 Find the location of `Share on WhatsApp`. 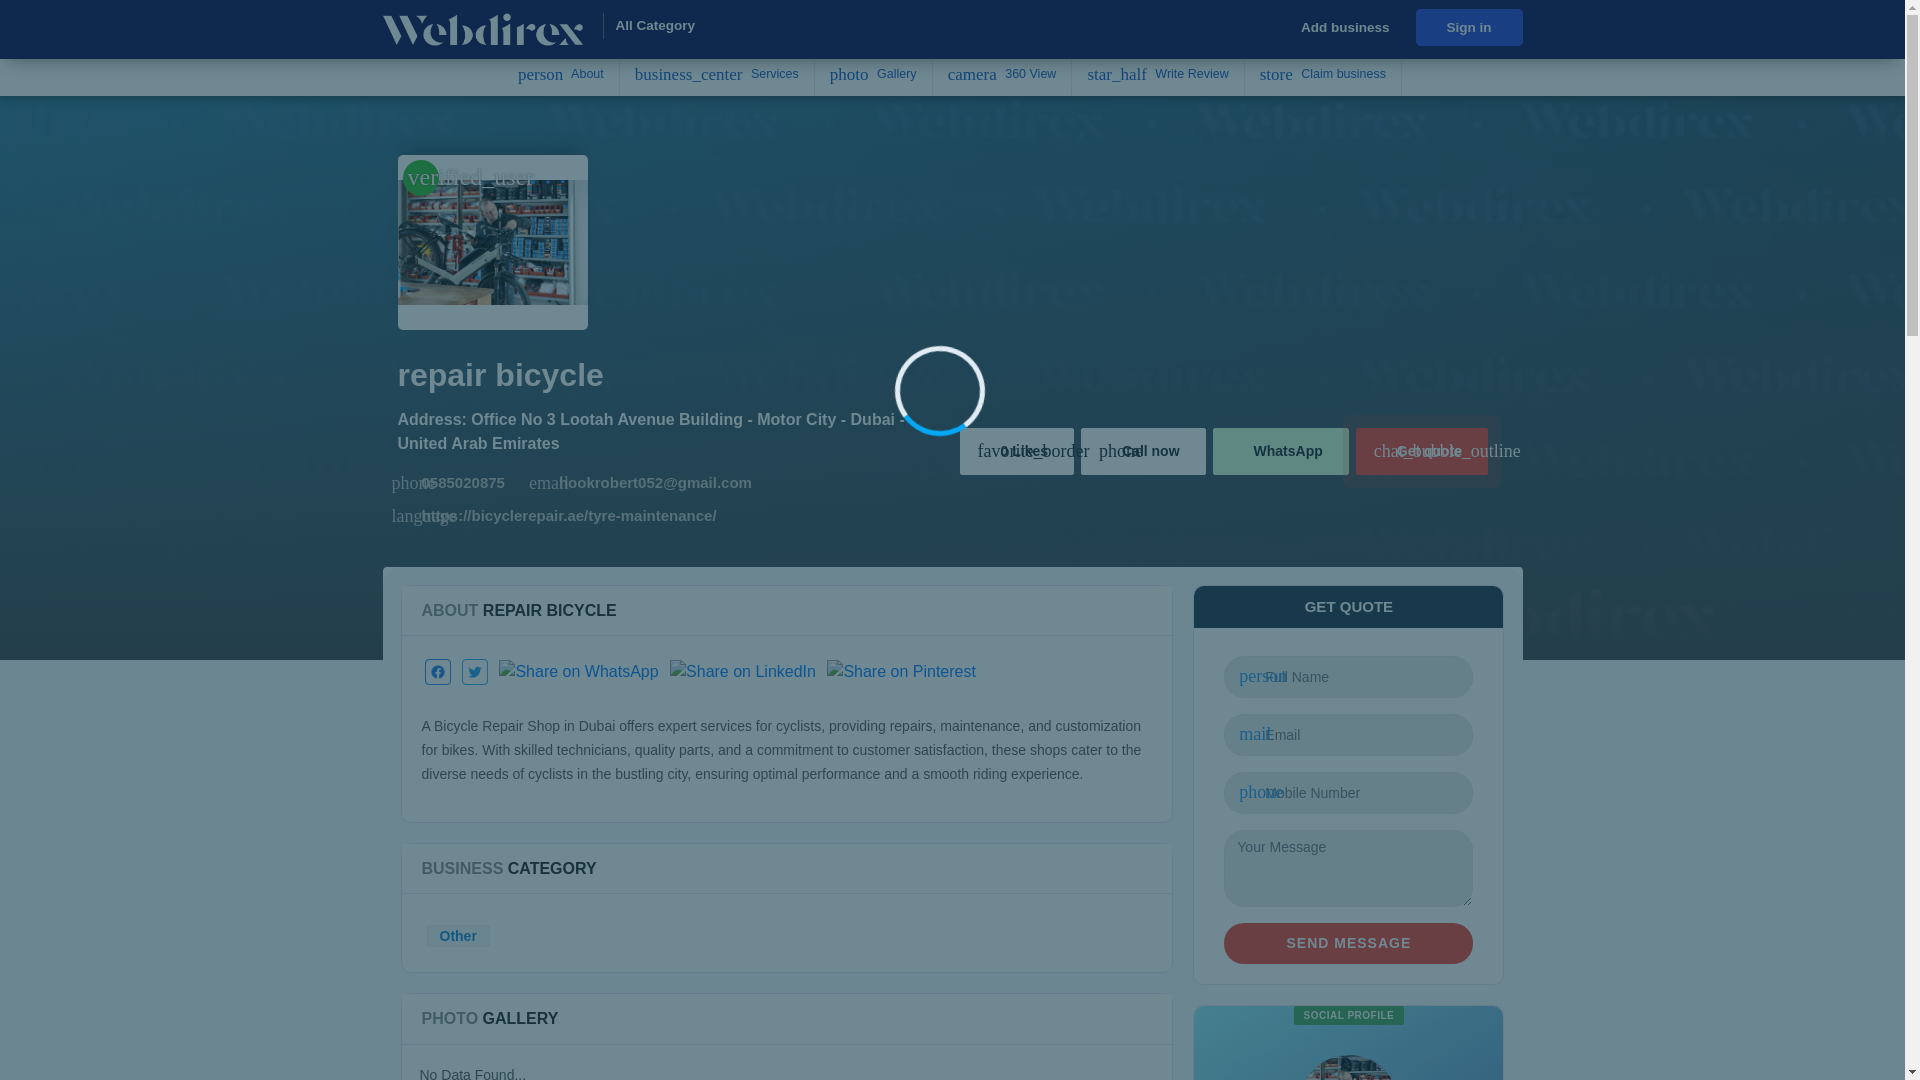

Share on WhatsApp is located at coordinates (578, 671).